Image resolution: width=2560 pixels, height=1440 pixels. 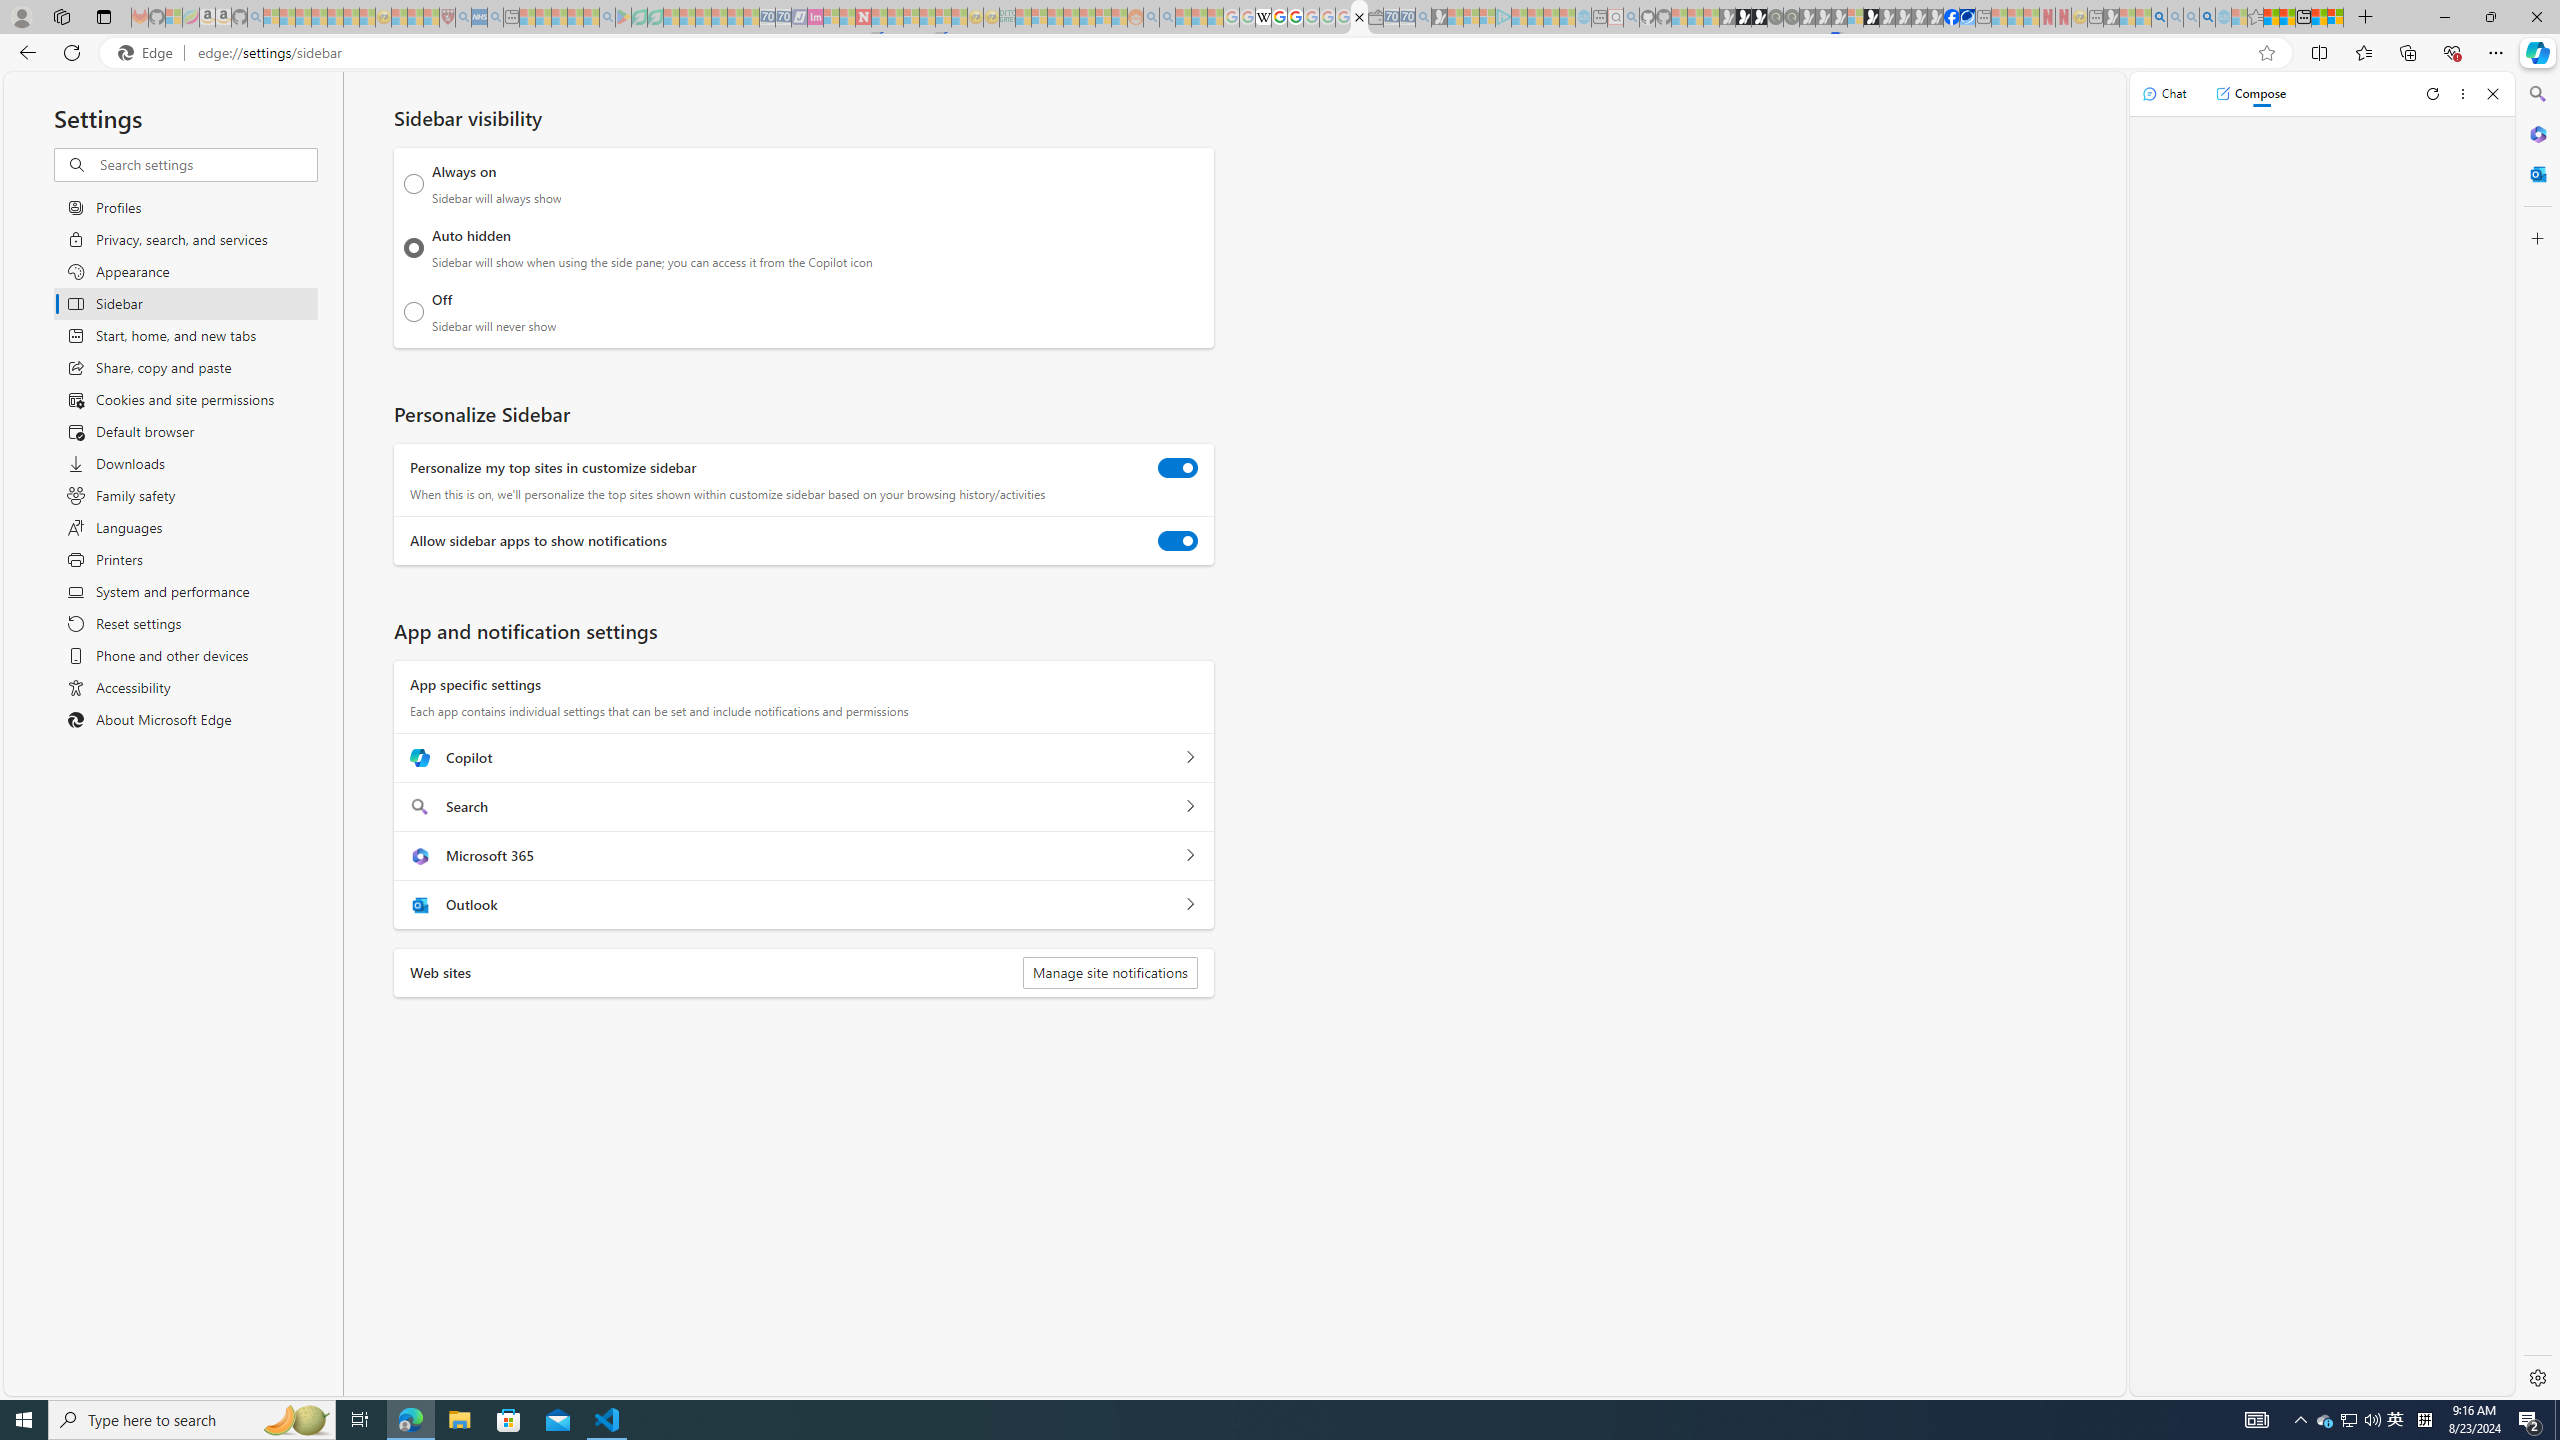 I want to click on Compose, so click(x=2250, y=93).